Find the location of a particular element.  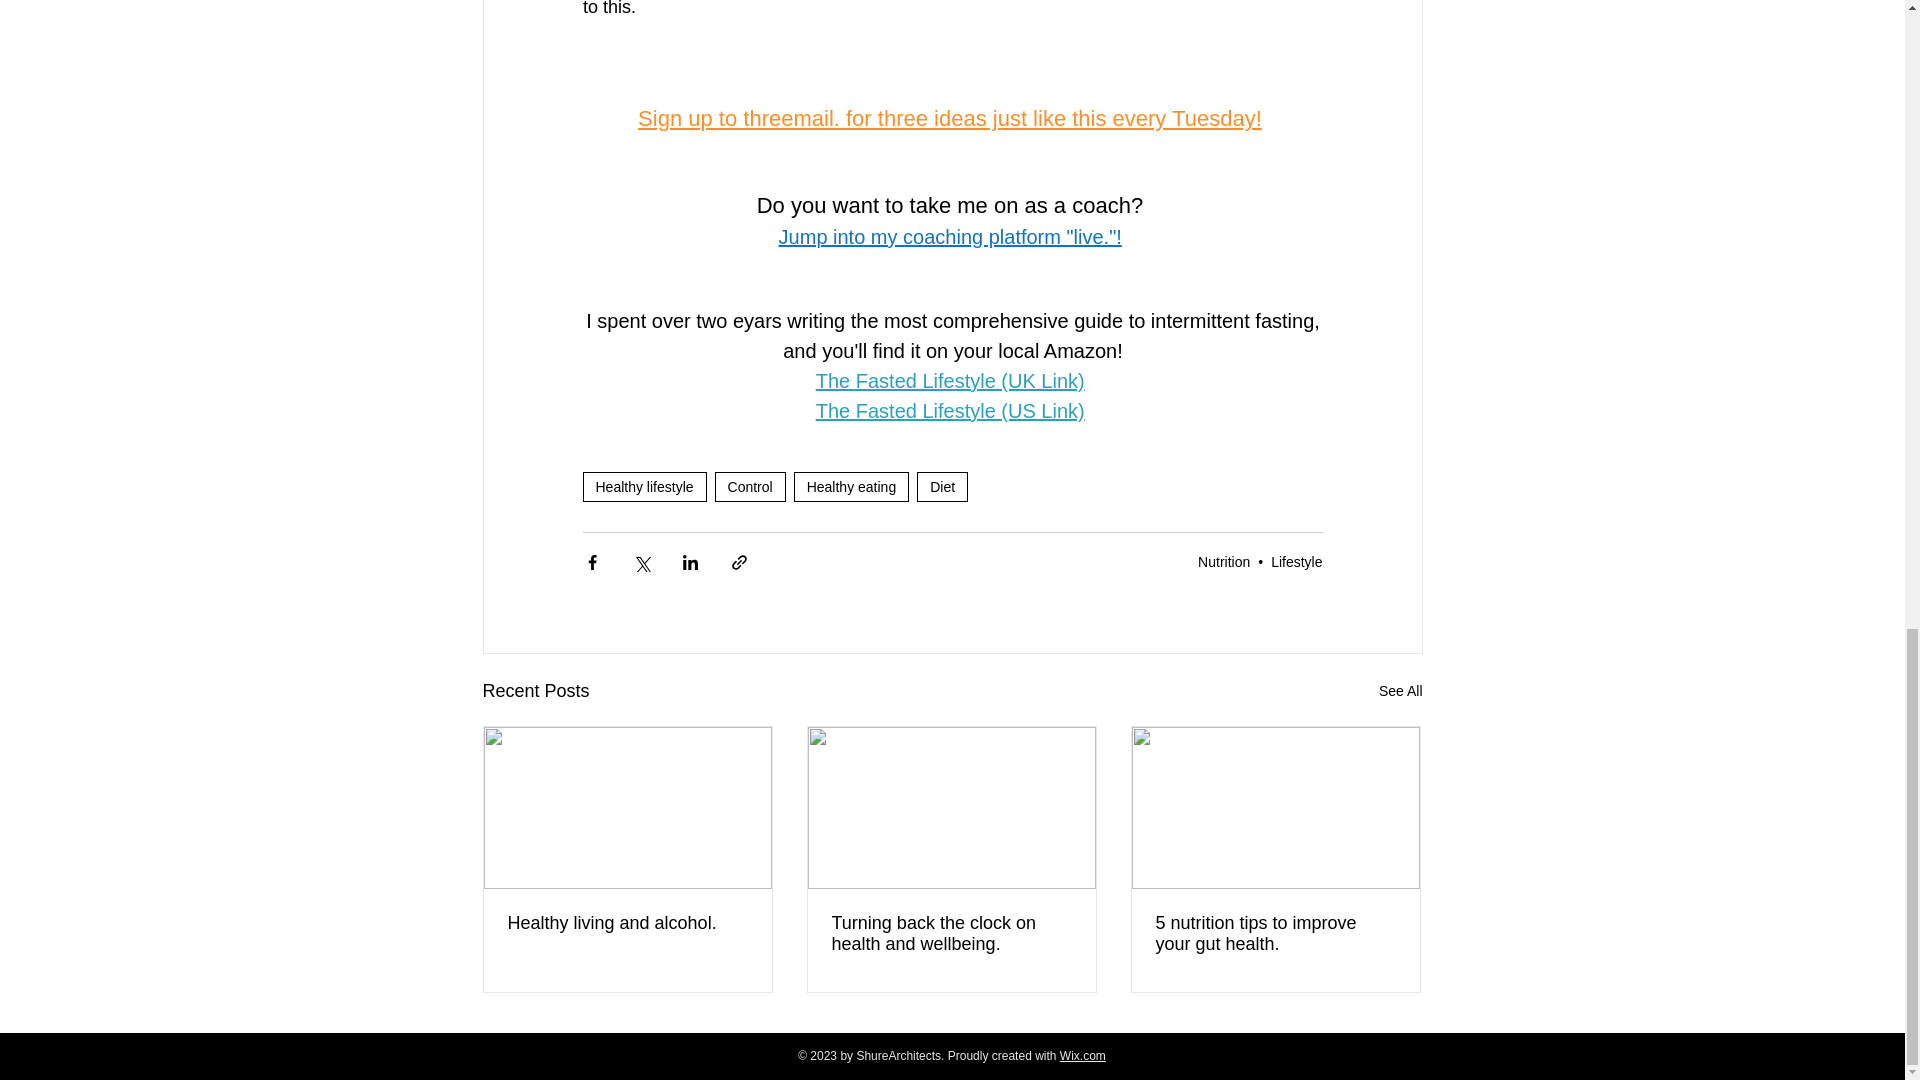

Control is located at coordinates (750, 486).